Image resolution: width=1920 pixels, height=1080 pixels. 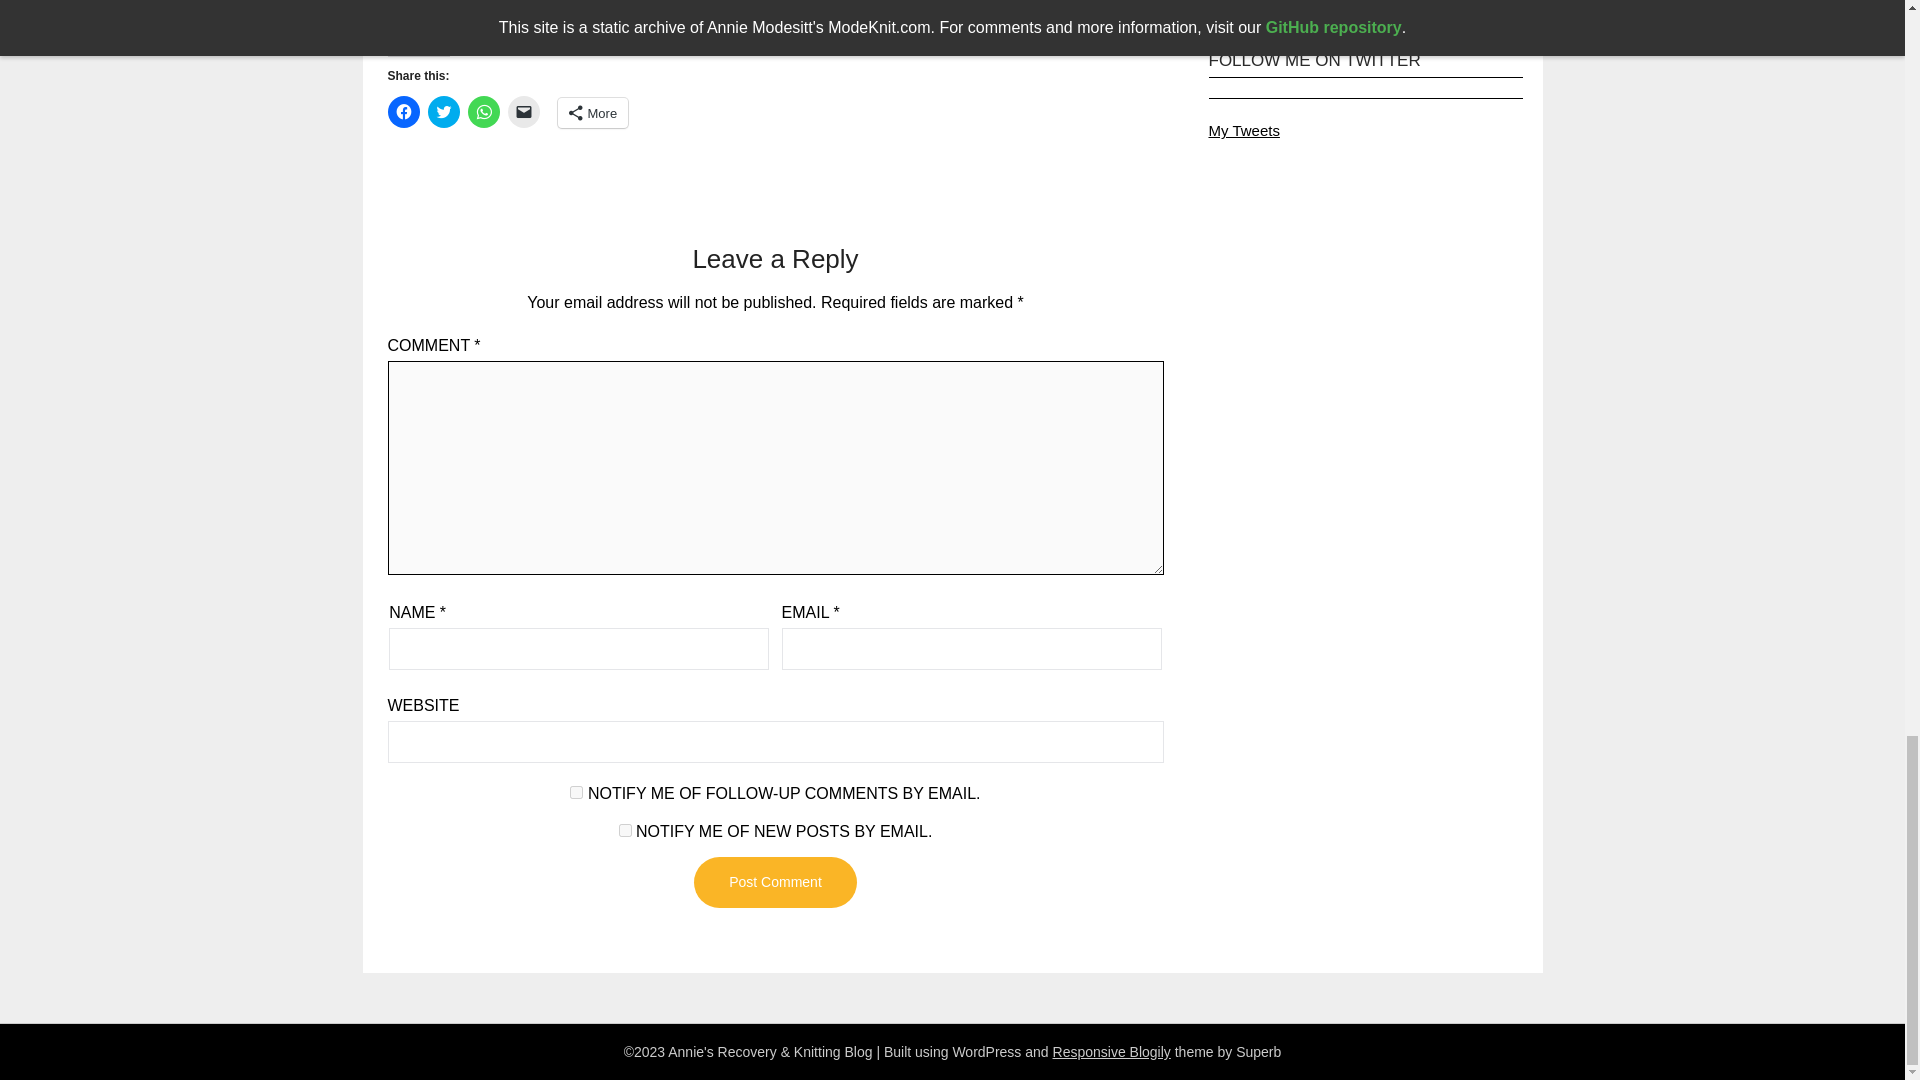 What do you see at coordinates (444, 112) in the screenshot?
I see `Click to share on Twitter` at bounding box center [444, 112].